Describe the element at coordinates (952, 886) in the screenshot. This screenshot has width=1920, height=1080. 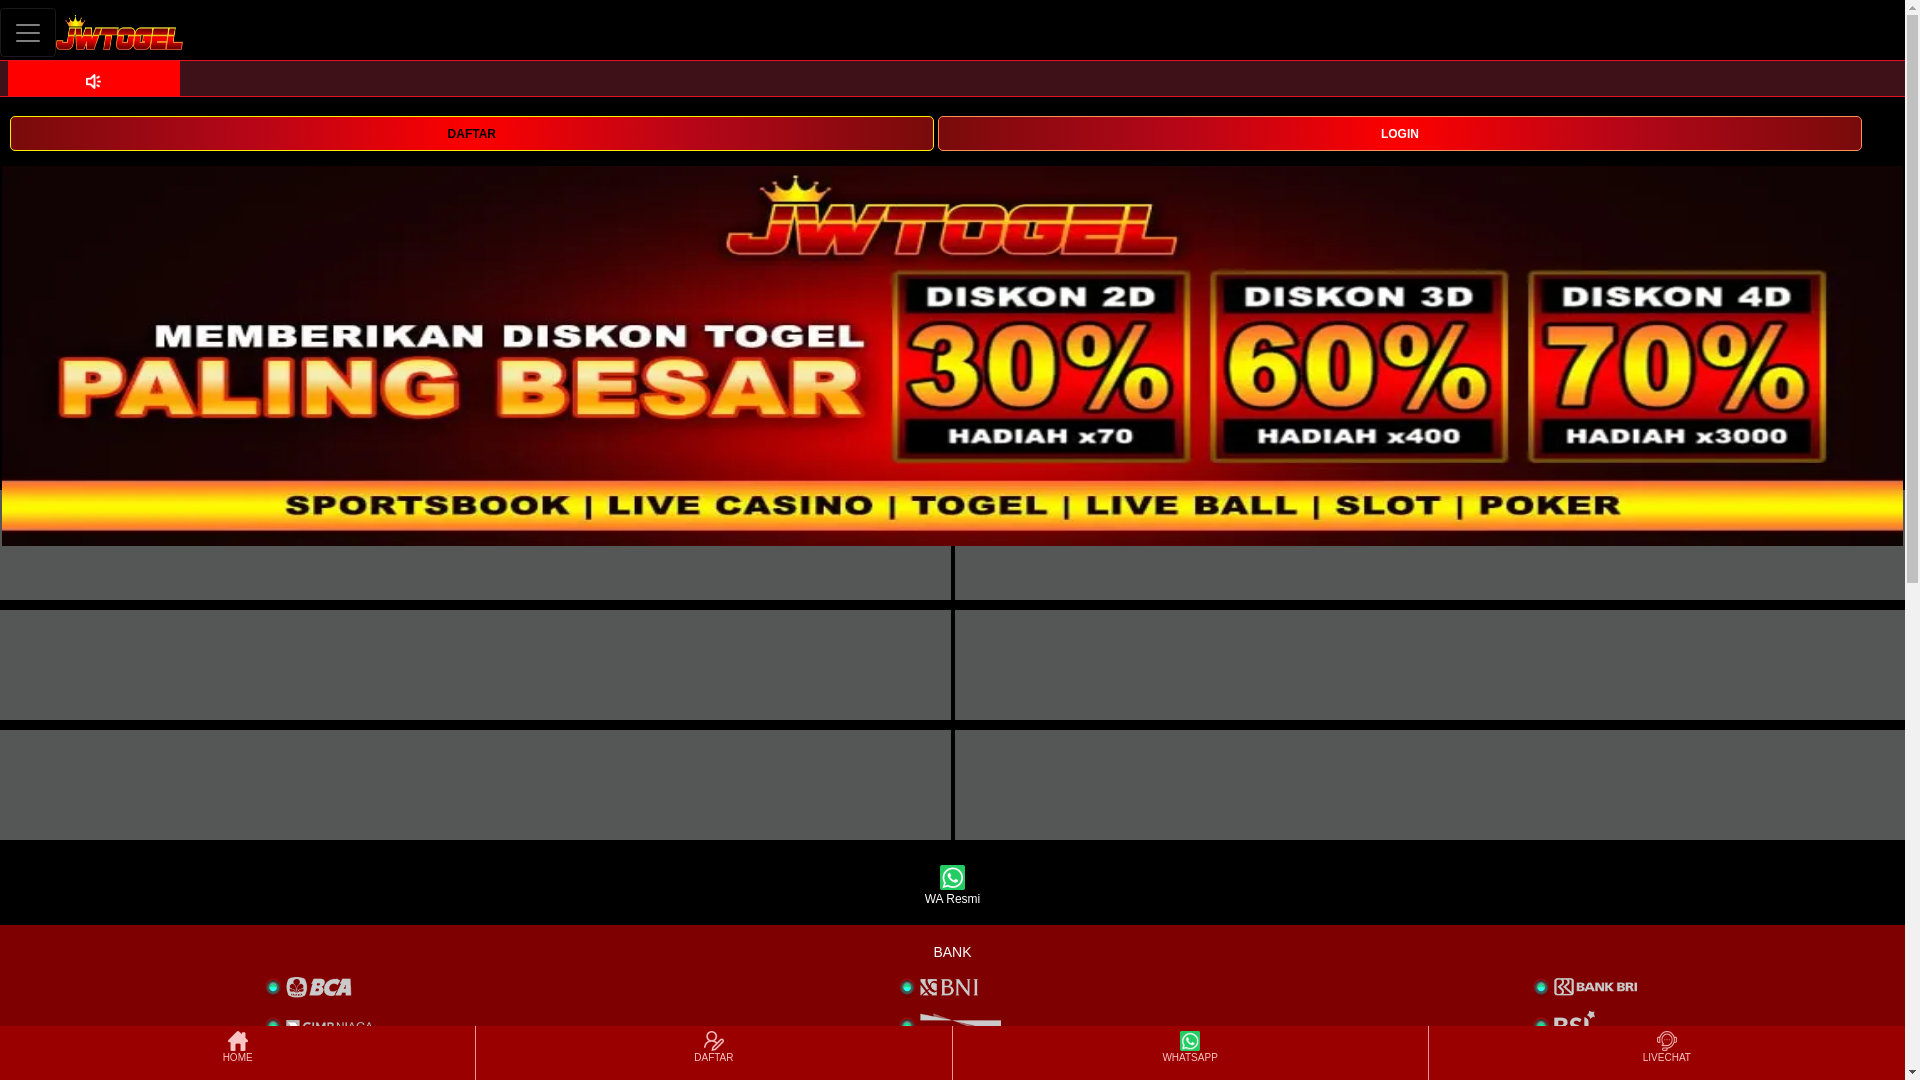
I see `WA Resmi` at that location.